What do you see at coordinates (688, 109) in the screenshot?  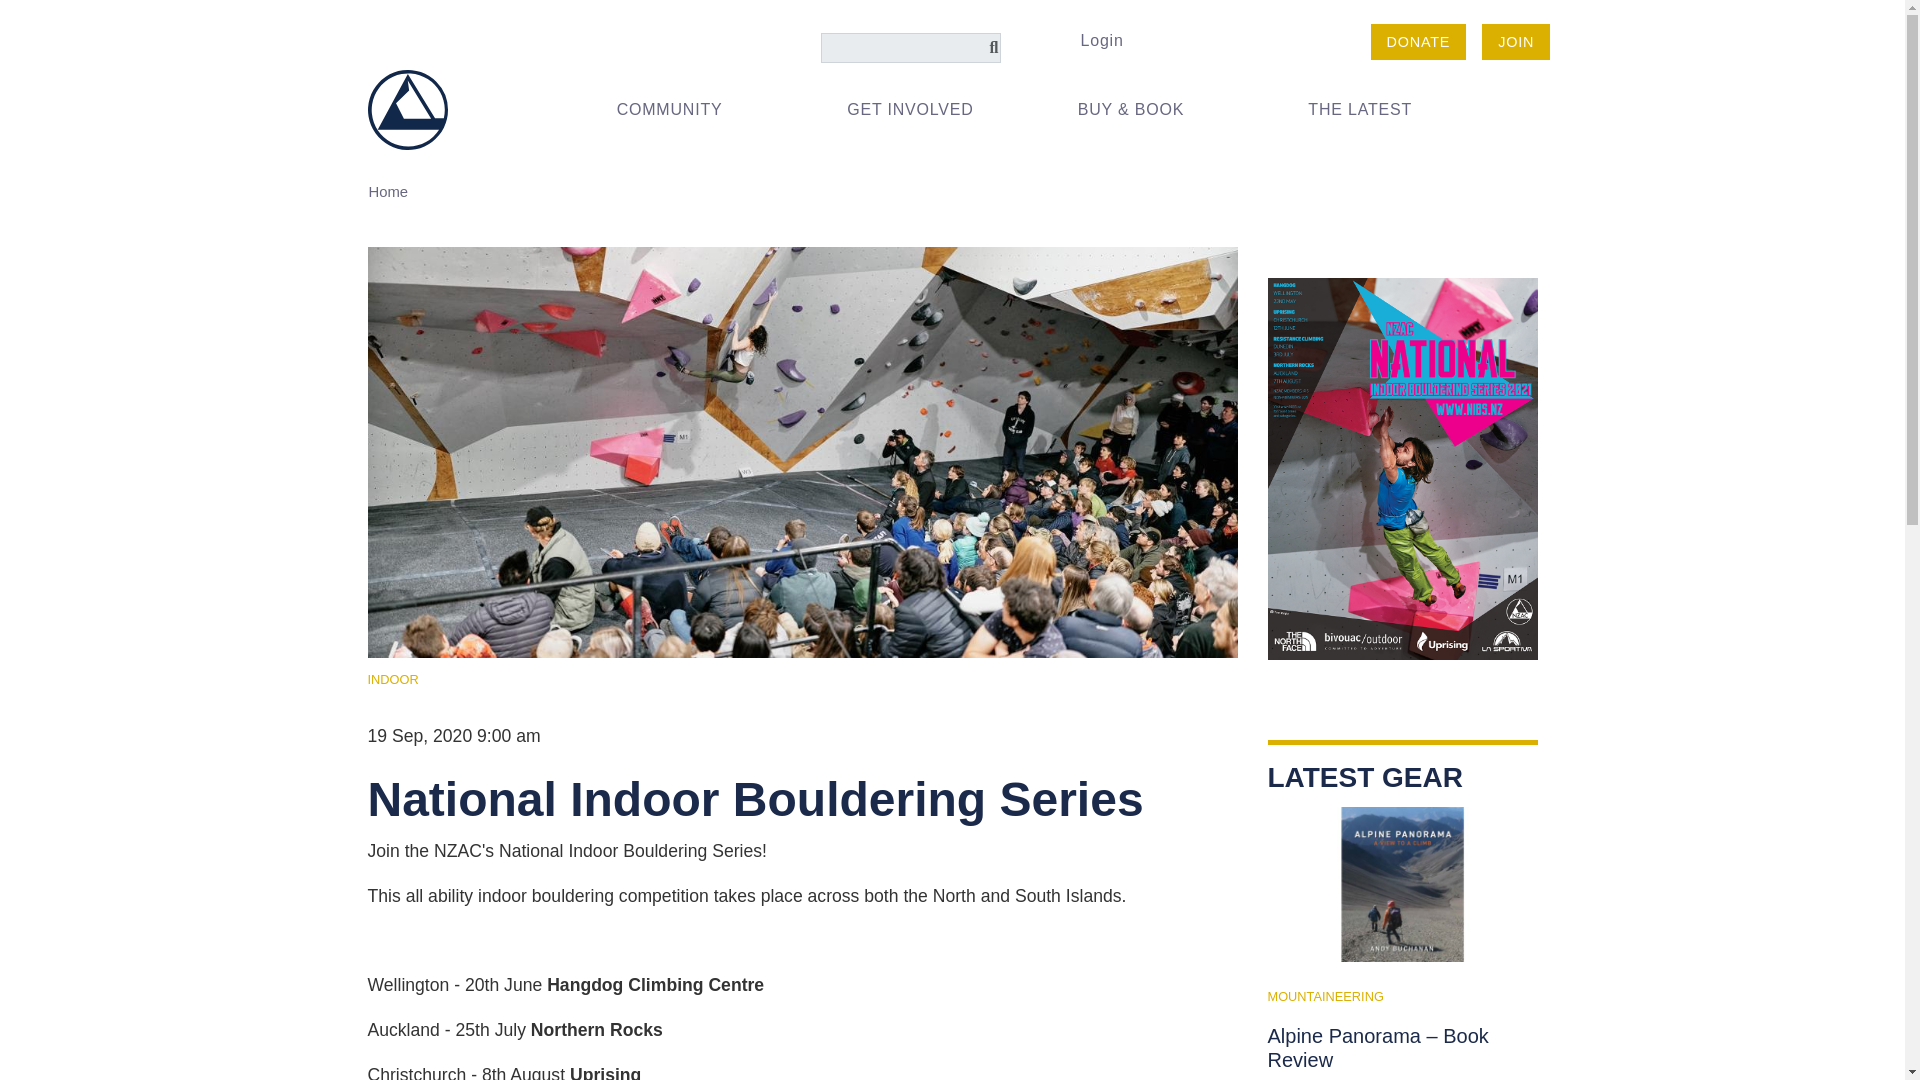 I see `Everything you need to know about NZAC and its activities` at bounding box center [688, 109].